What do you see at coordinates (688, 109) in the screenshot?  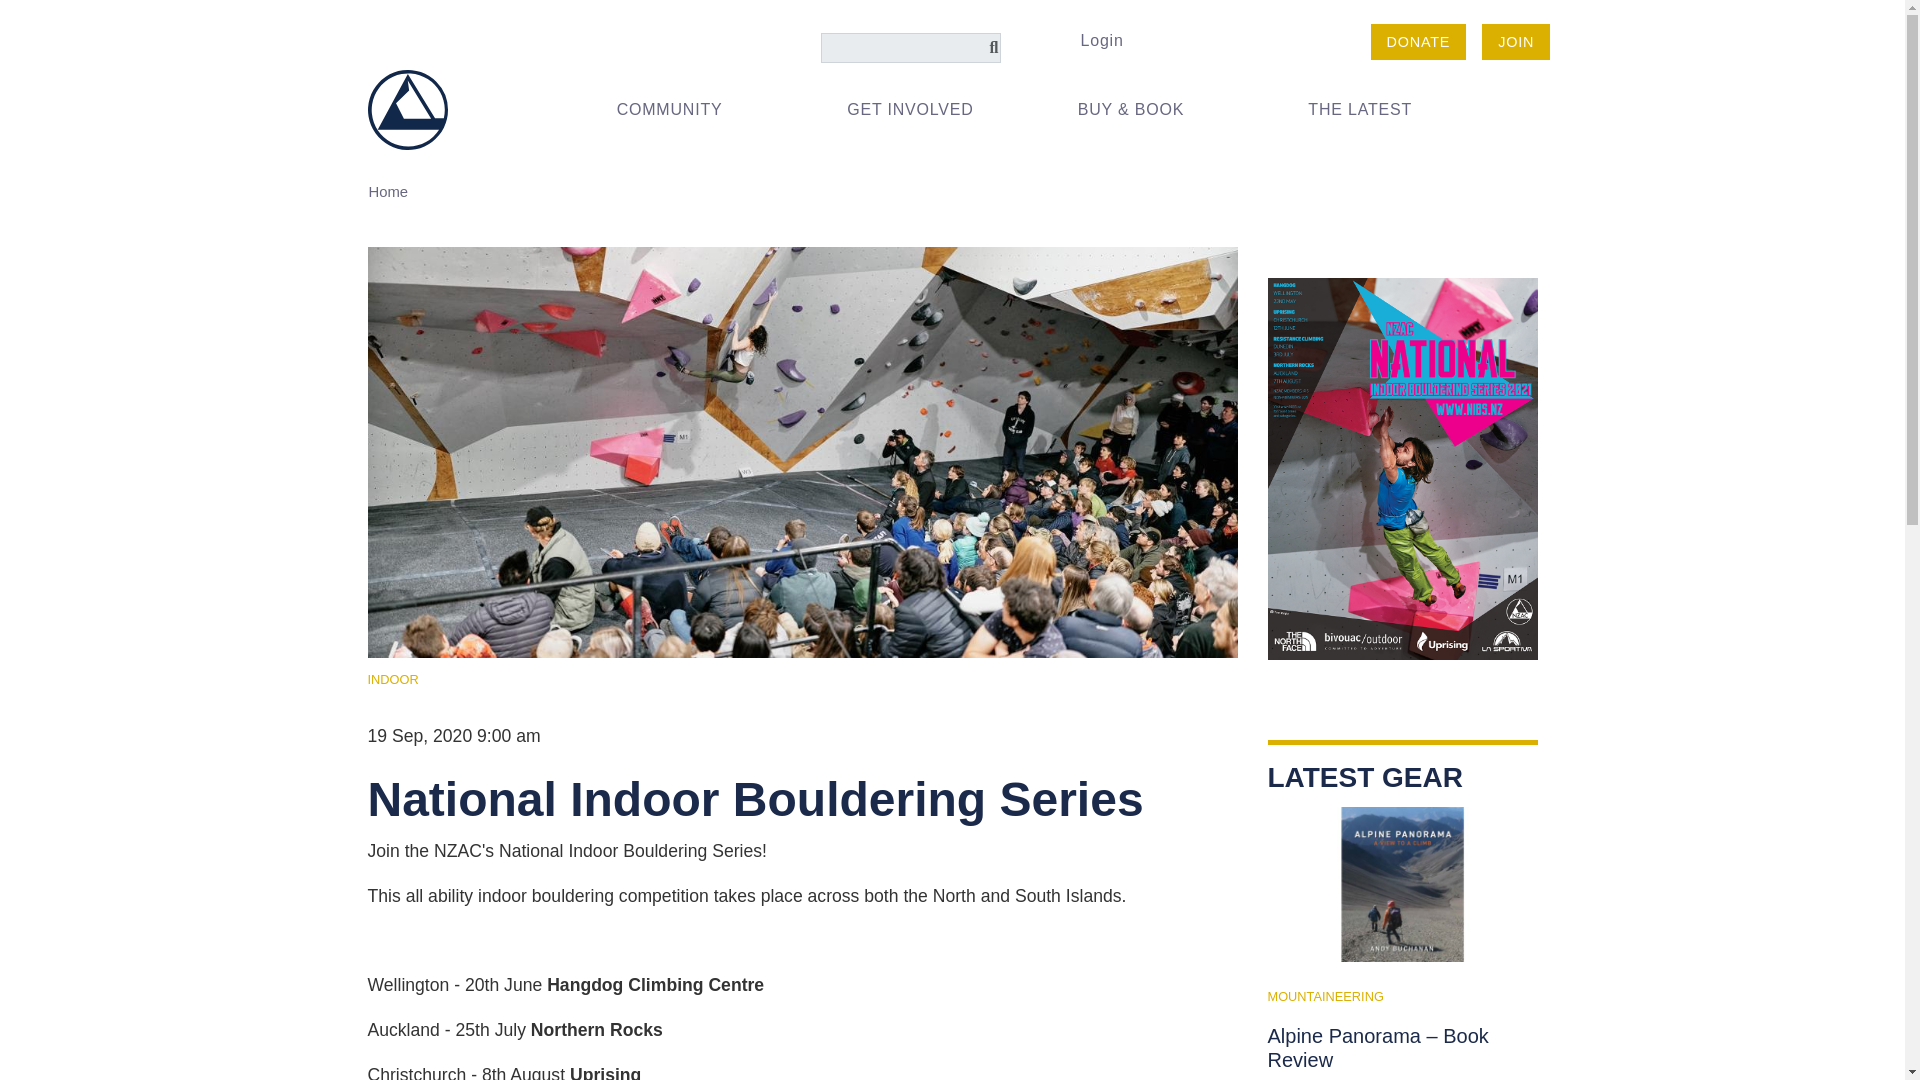 I see `Everything you need to know about NZAC and its activities` at bounding box center [688, 109].